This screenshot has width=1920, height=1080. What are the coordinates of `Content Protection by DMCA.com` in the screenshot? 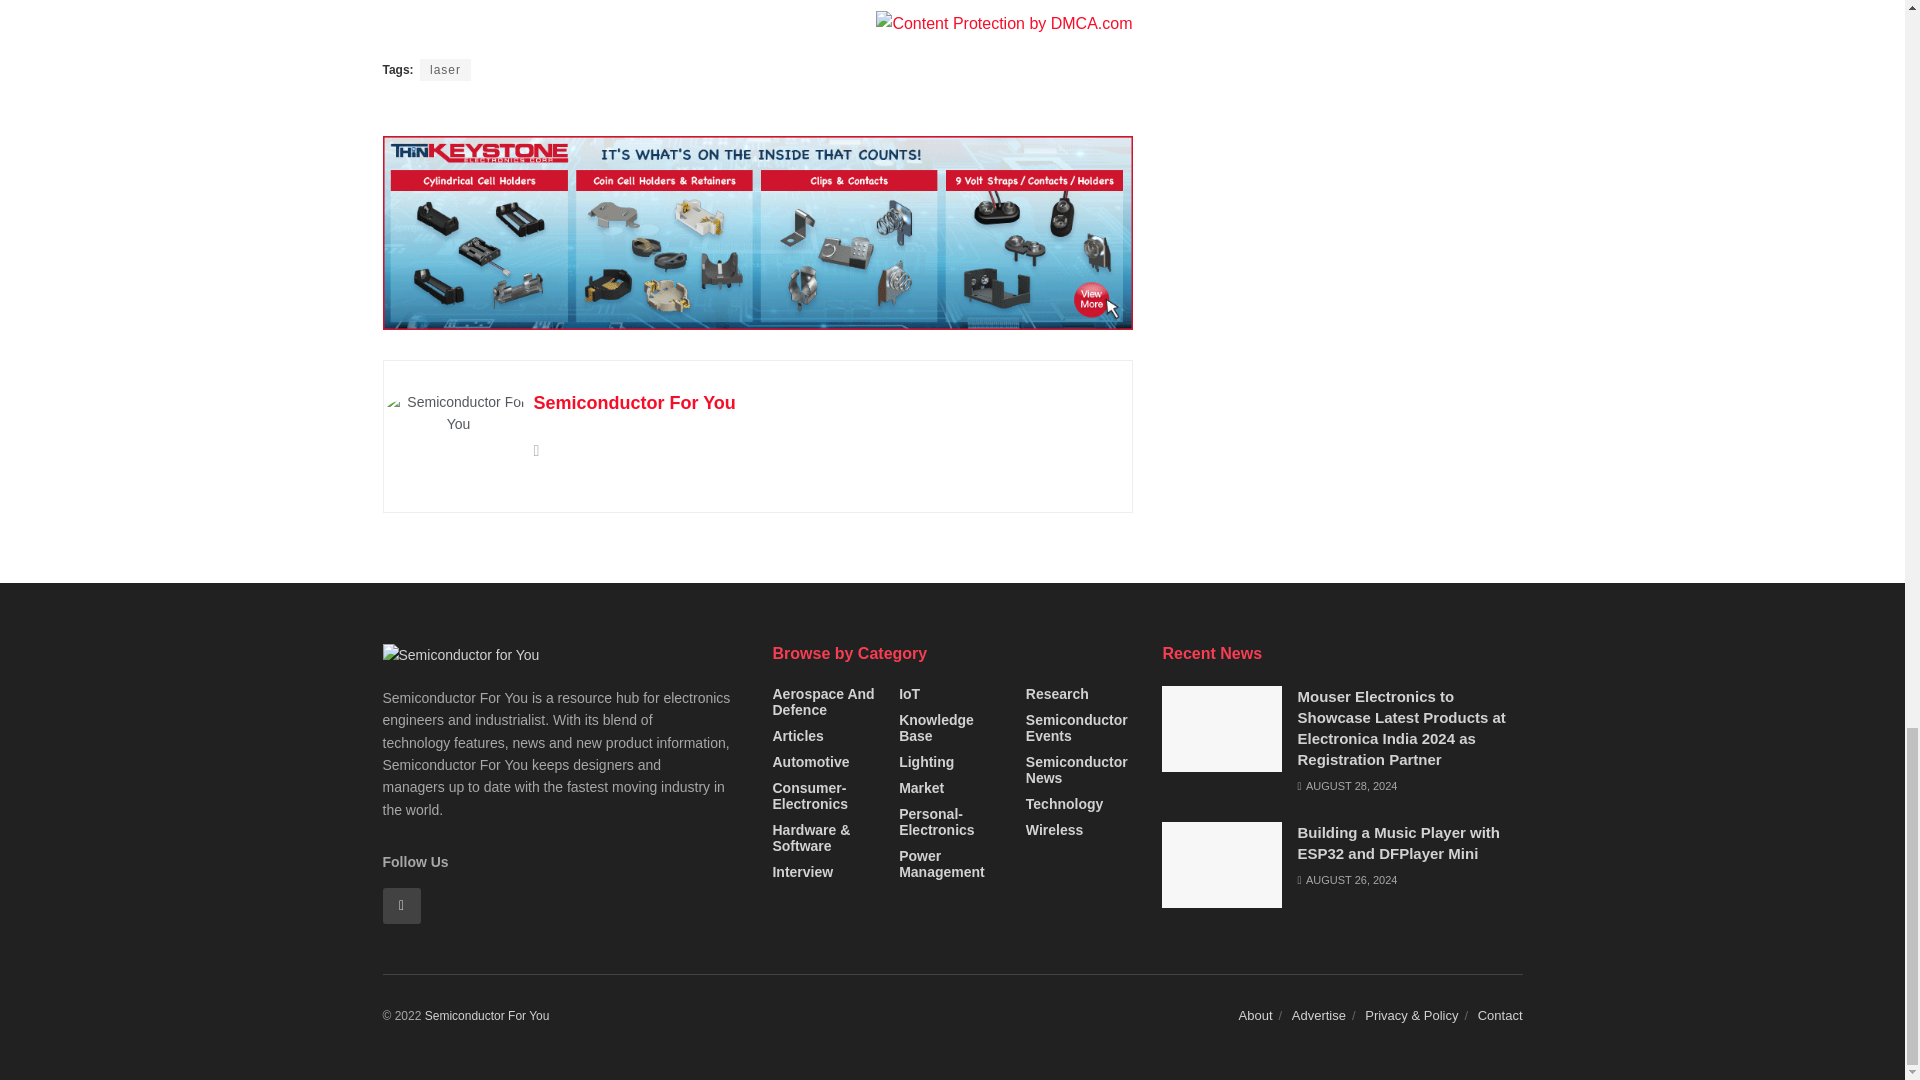 It's located at (1004, 24).